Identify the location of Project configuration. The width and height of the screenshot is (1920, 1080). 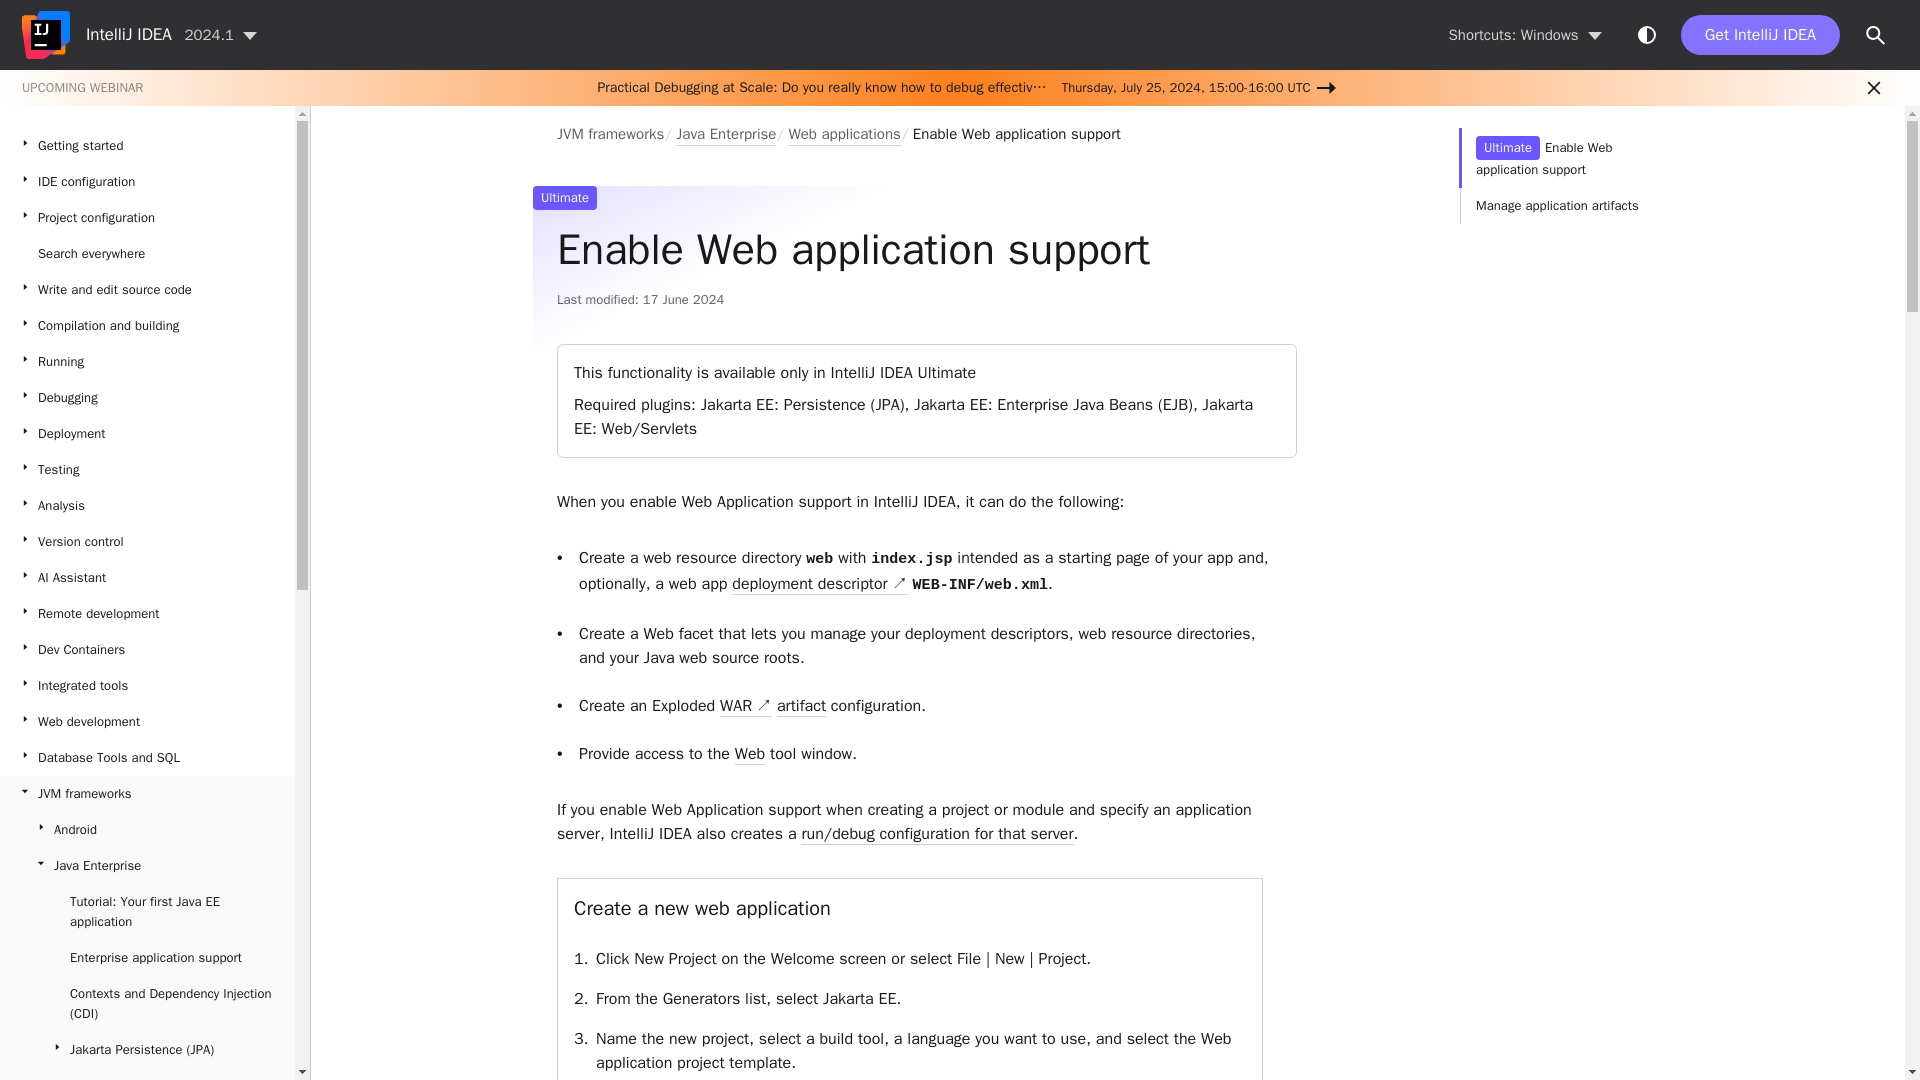
(148, 218).